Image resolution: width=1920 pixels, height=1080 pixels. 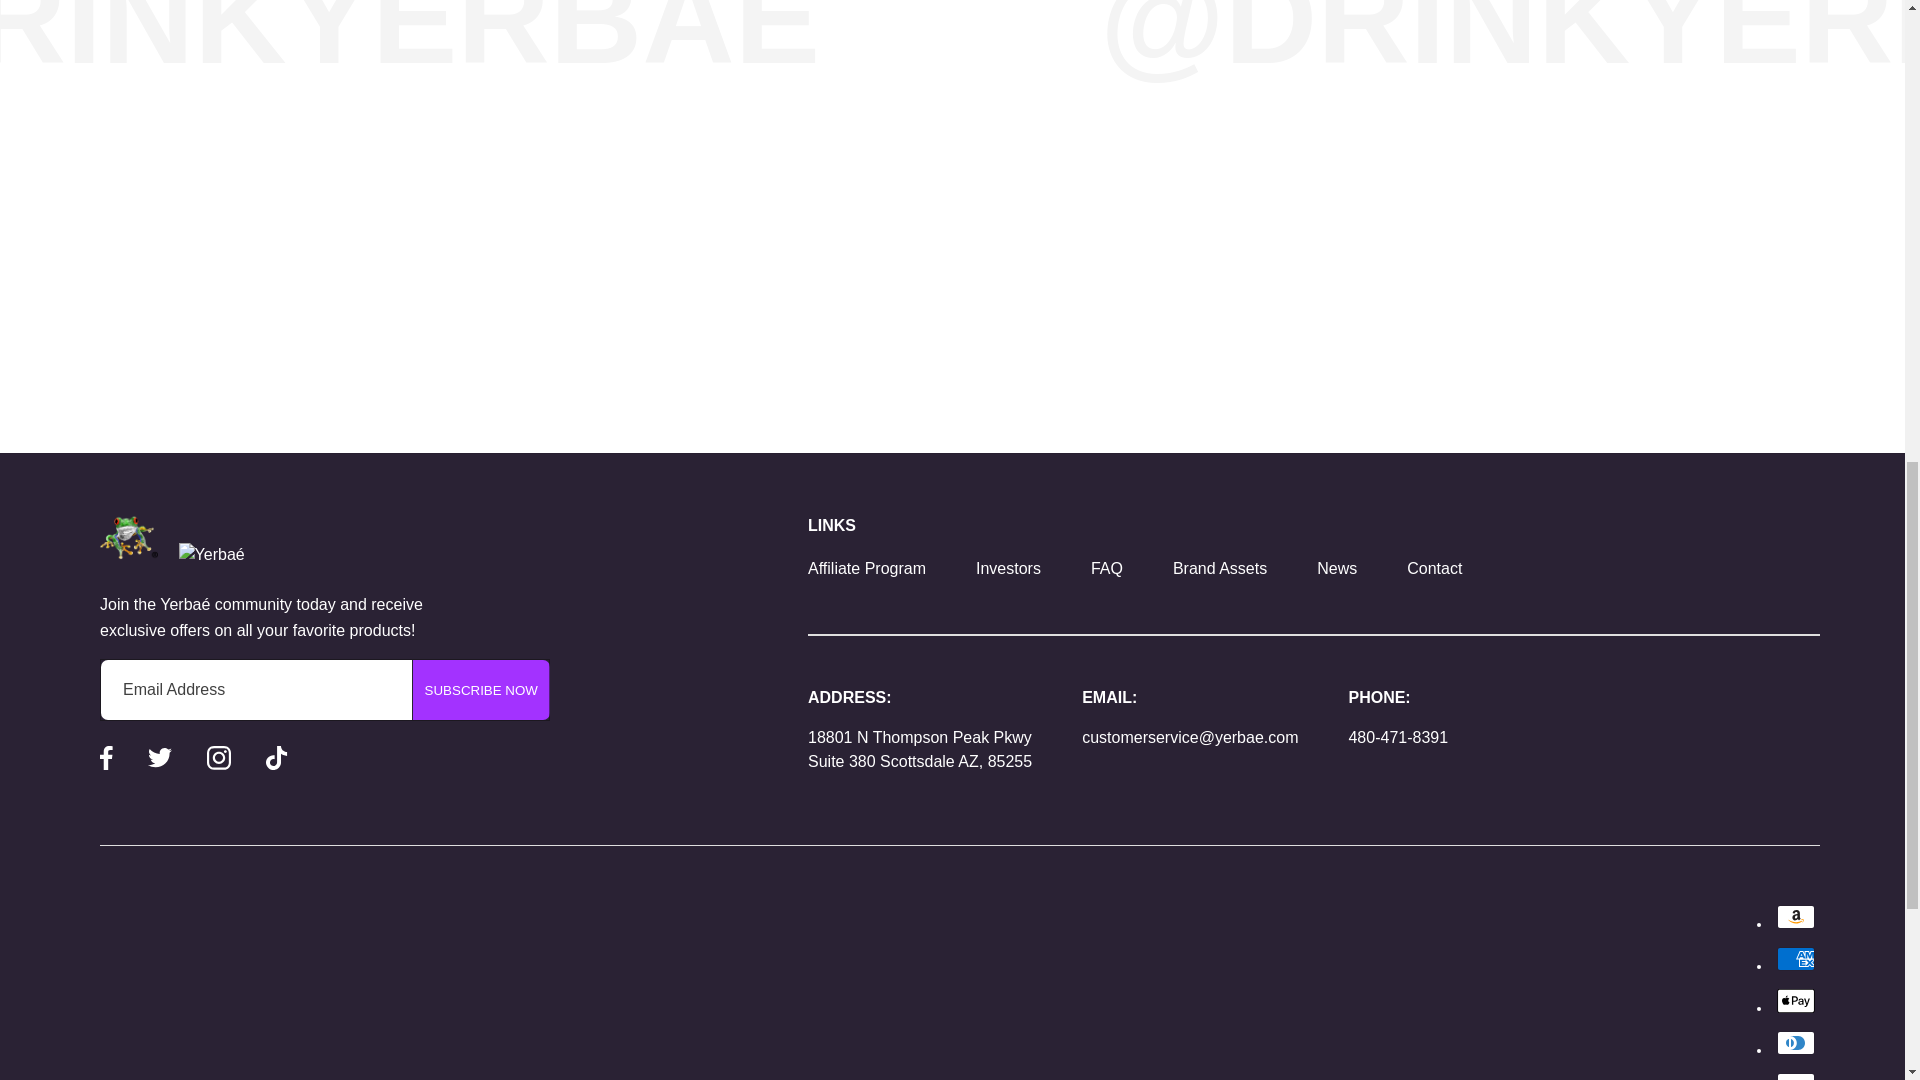 What do you see at coordinates (1796, 1001) in the screenshot?
I see `Apple Pay` at bounding box center [1796, 1001].